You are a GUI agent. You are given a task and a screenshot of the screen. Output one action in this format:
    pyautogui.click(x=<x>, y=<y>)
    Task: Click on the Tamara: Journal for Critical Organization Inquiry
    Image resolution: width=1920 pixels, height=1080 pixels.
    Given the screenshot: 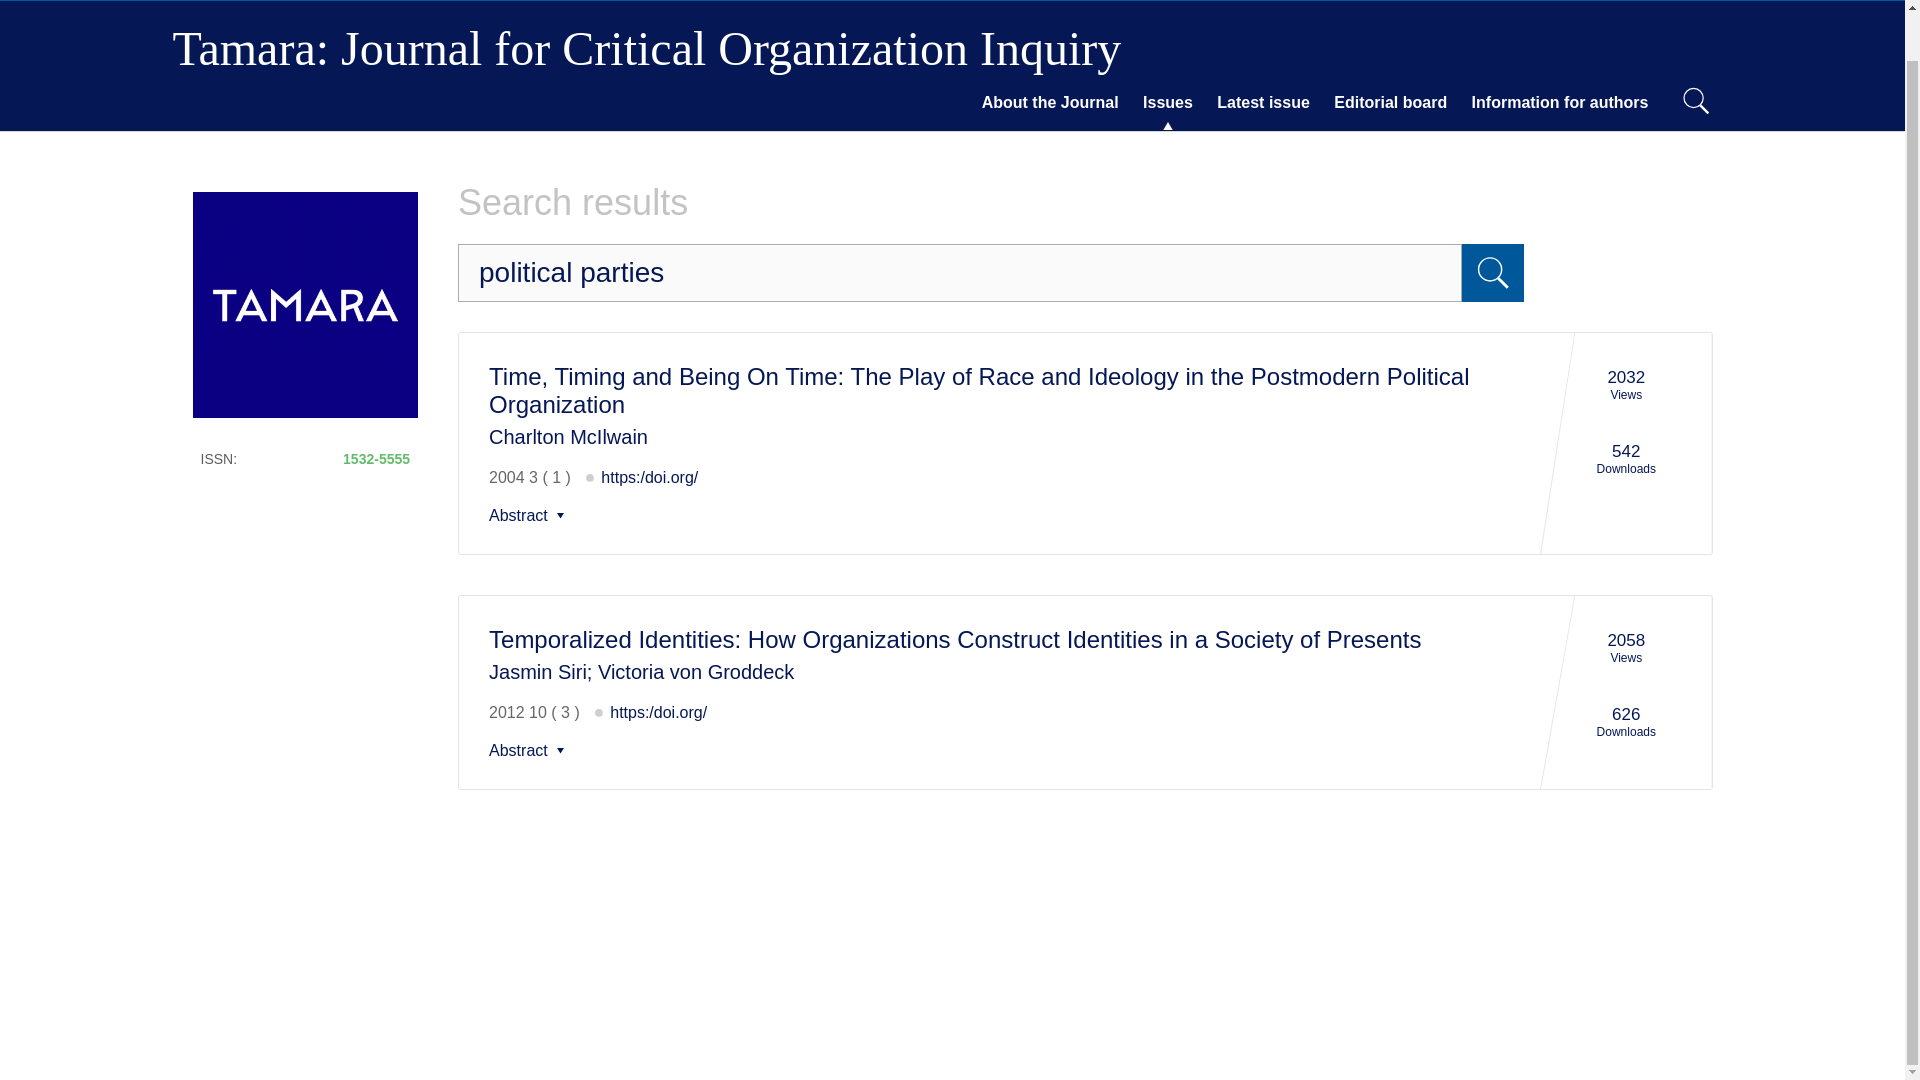 What is the action you would take?
    pyautogui.click(x=646, y=48)
    